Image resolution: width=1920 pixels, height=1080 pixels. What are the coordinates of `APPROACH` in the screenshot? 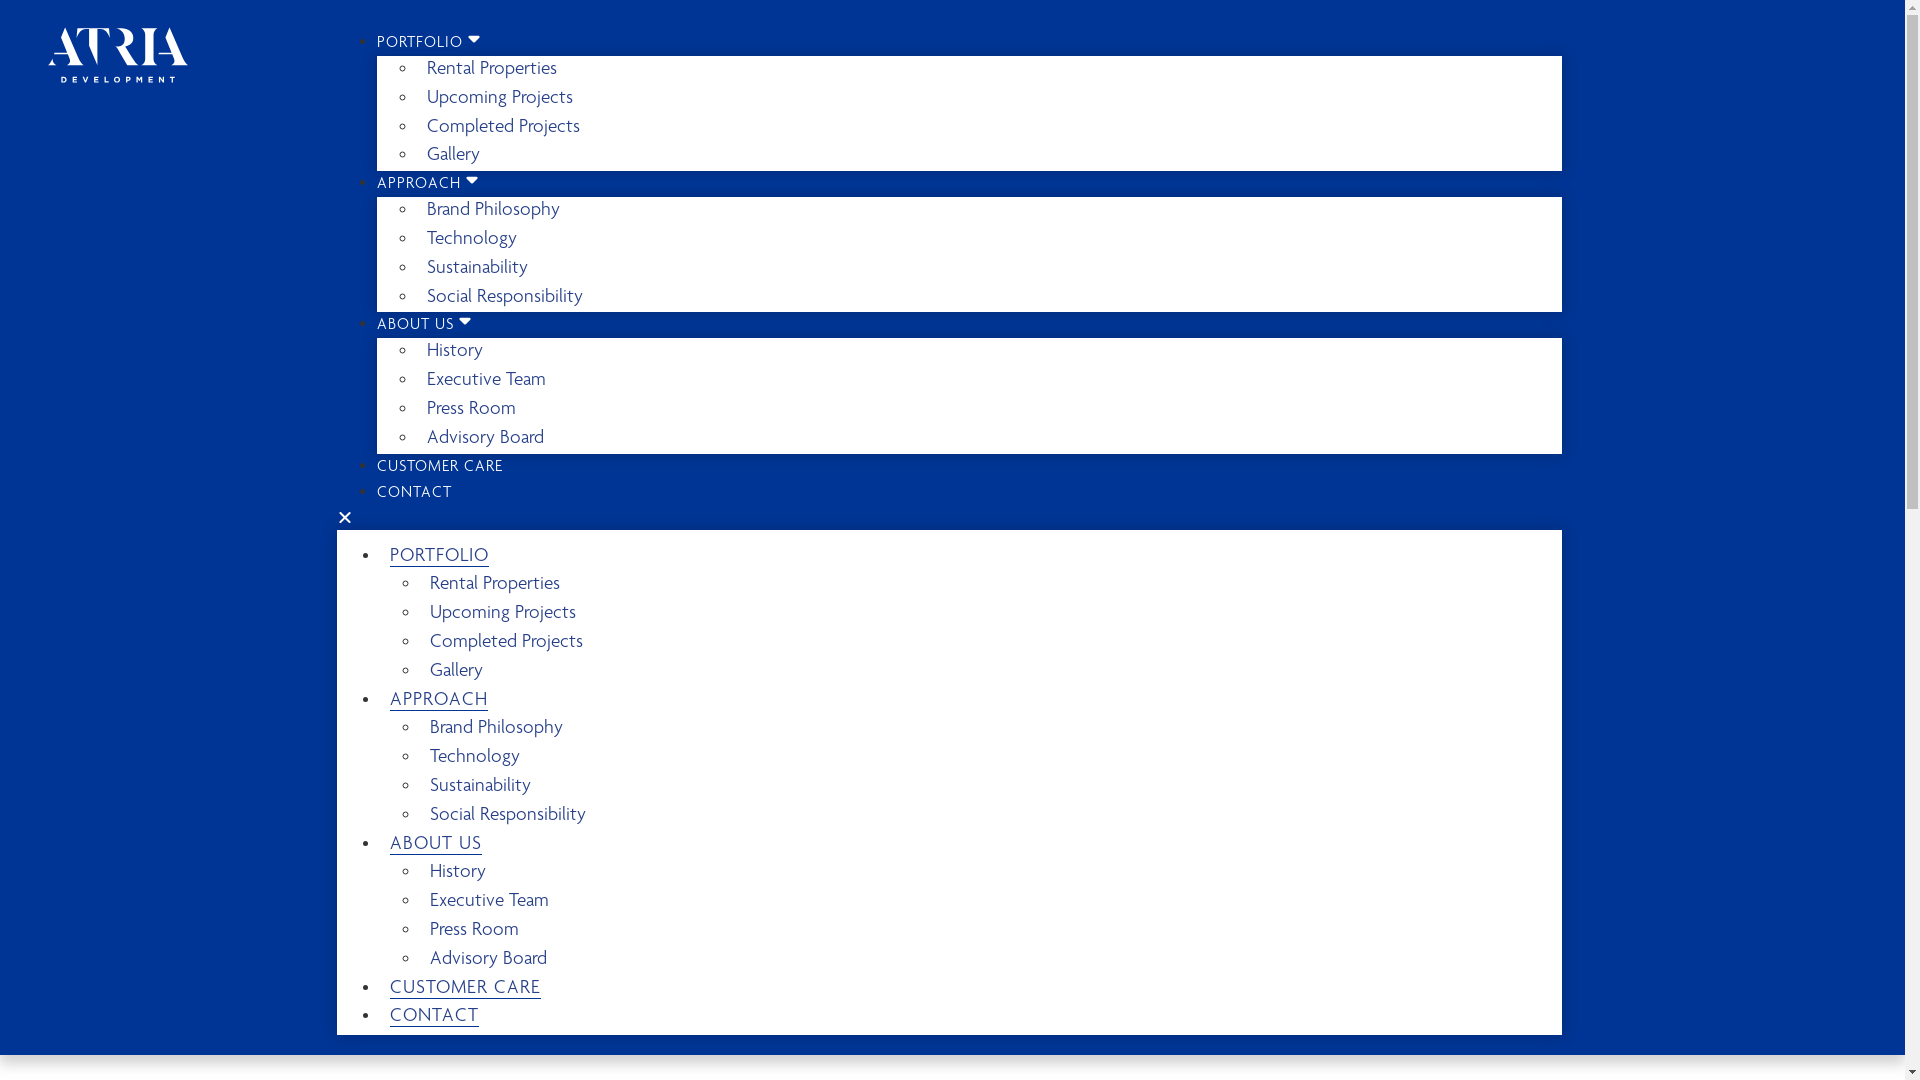 It's located at (449, 700).